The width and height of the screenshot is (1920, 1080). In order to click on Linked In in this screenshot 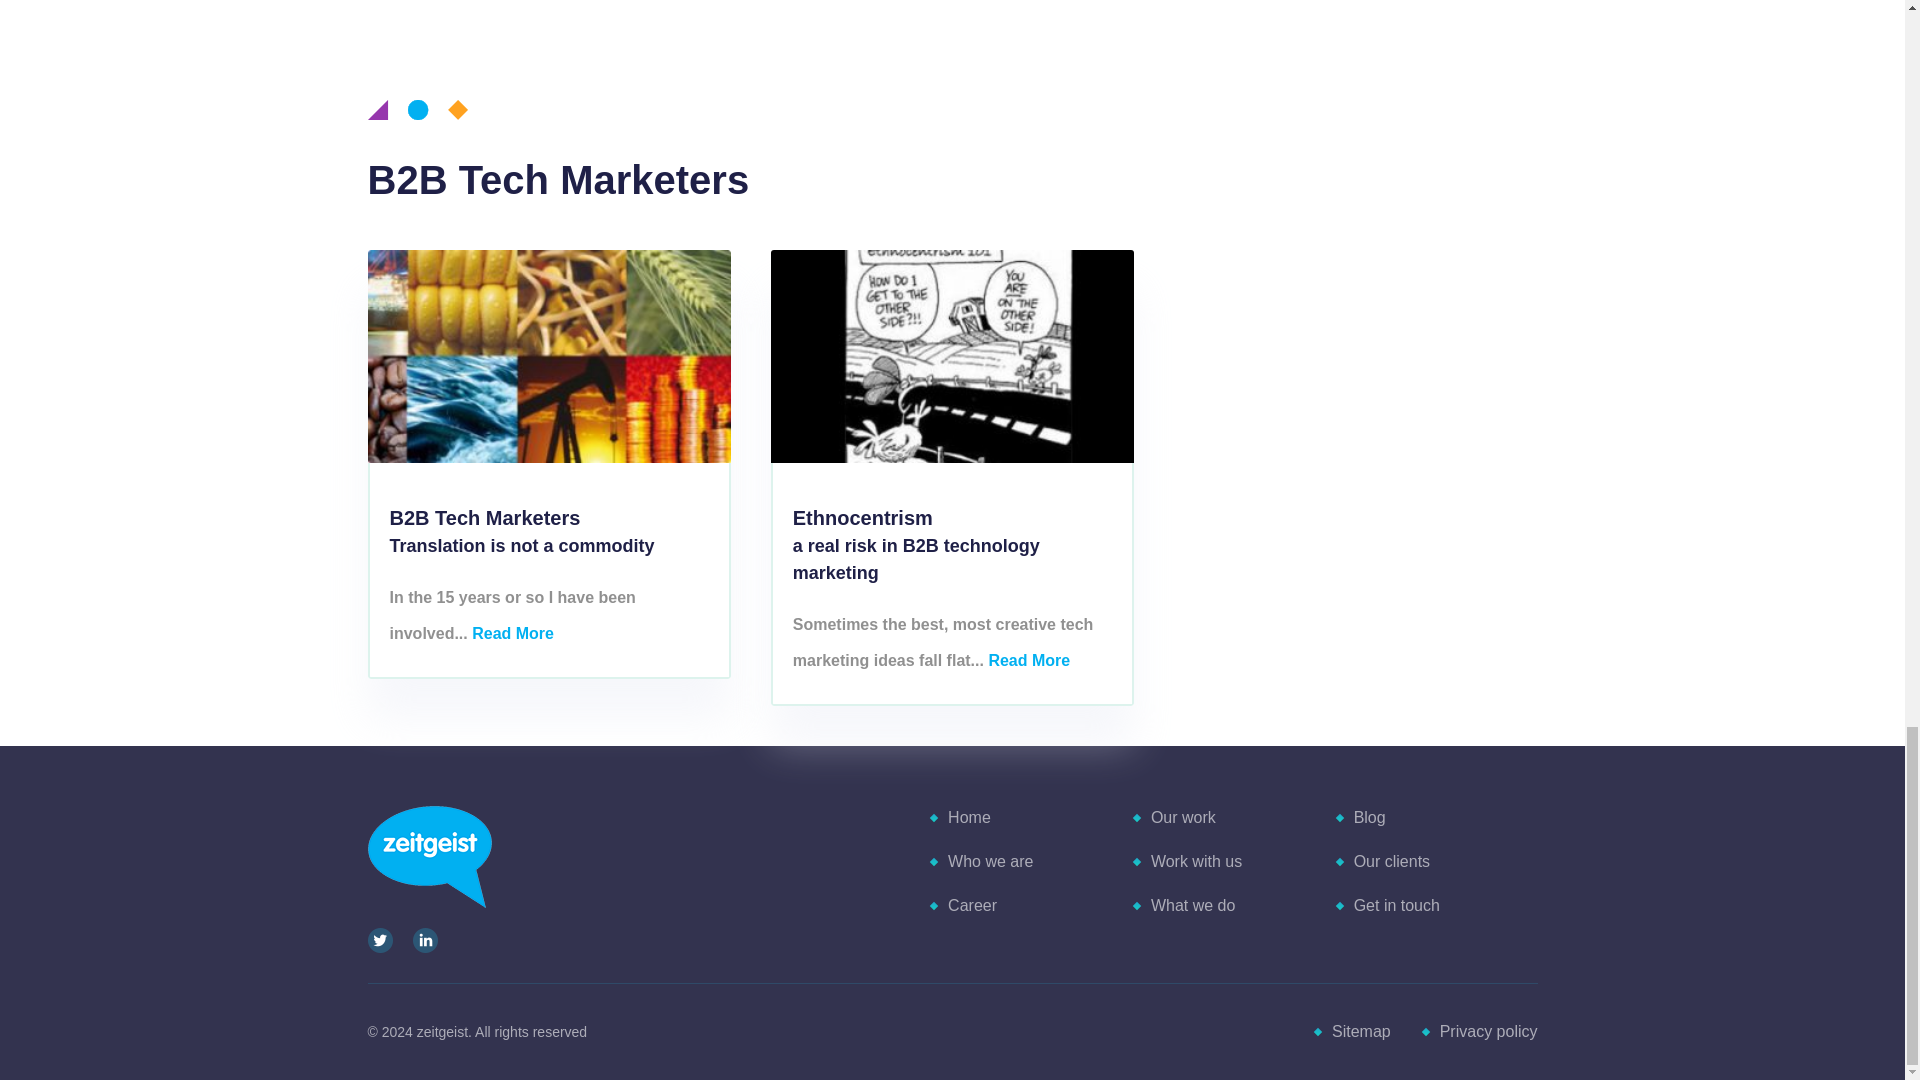, I will do `click(424, 940)`.